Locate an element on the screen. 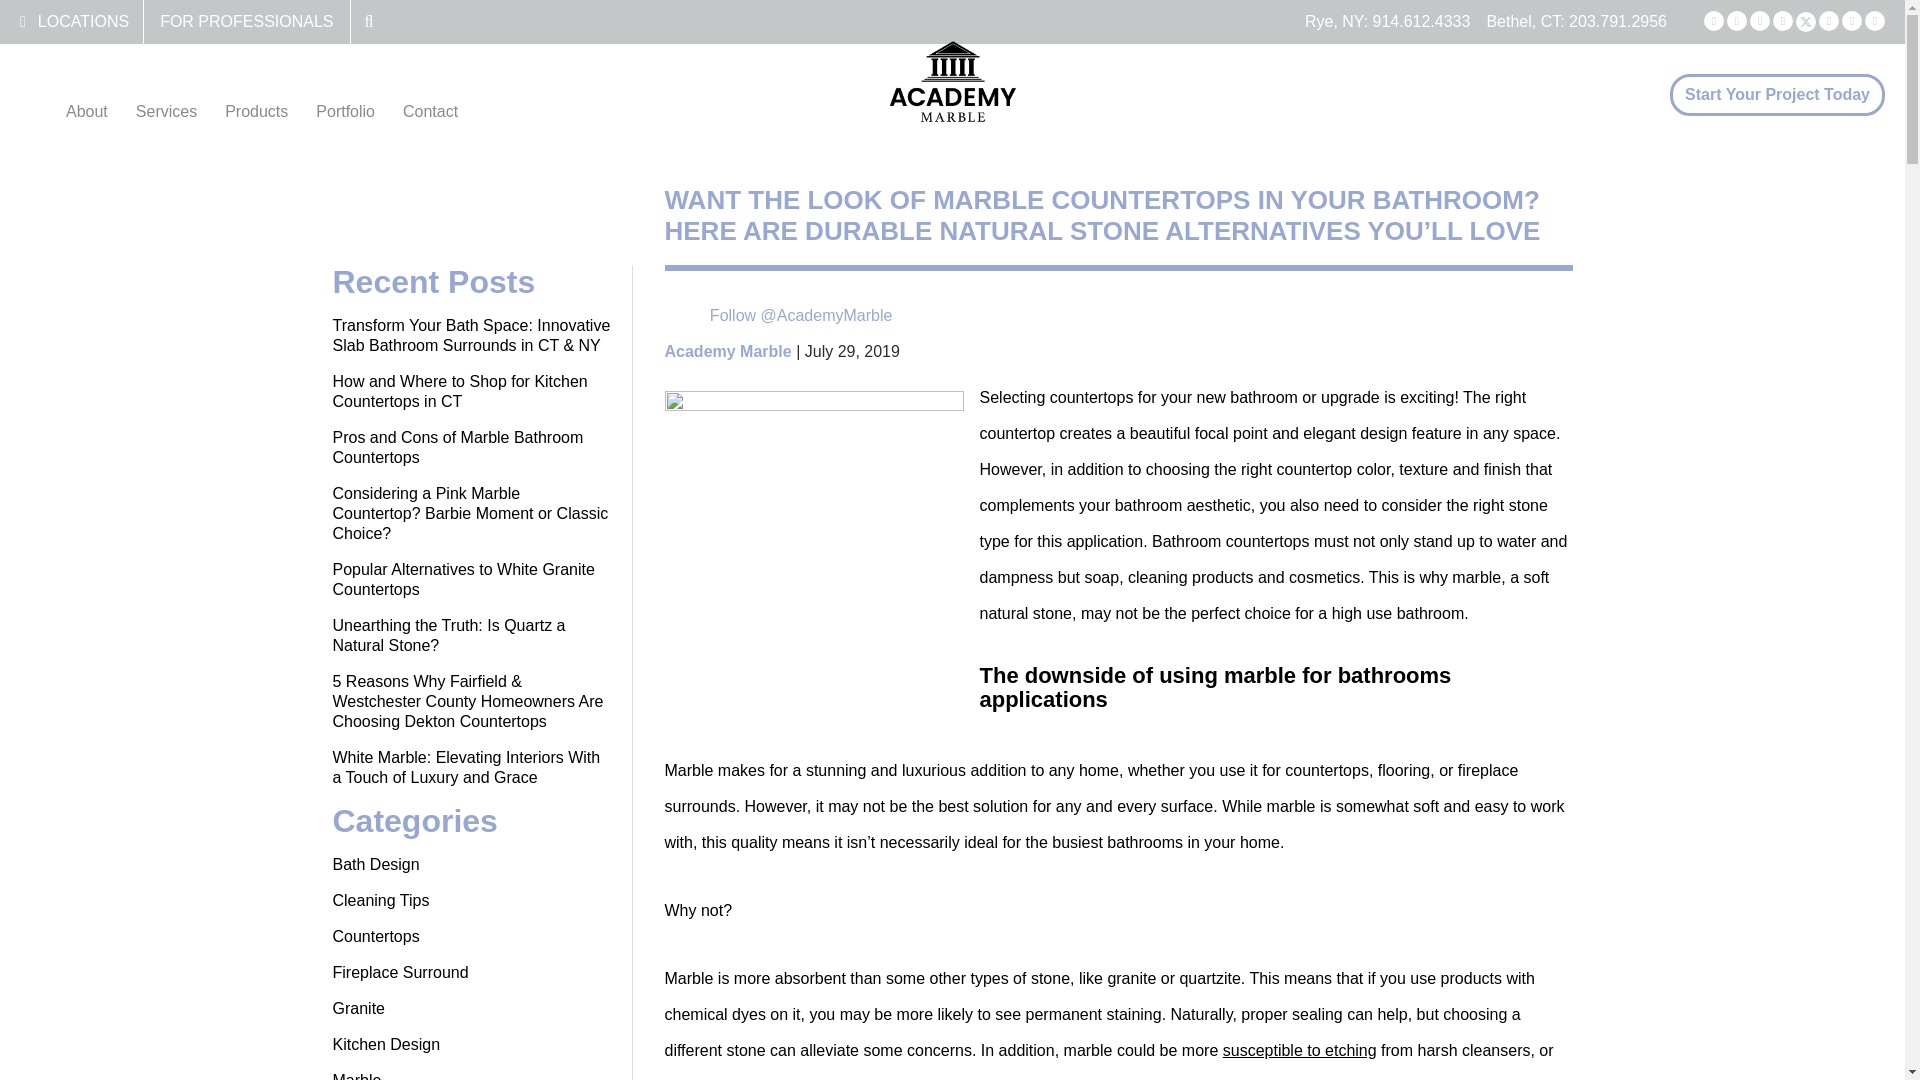  203.791.2956 is located at coordinates (1617, 21).